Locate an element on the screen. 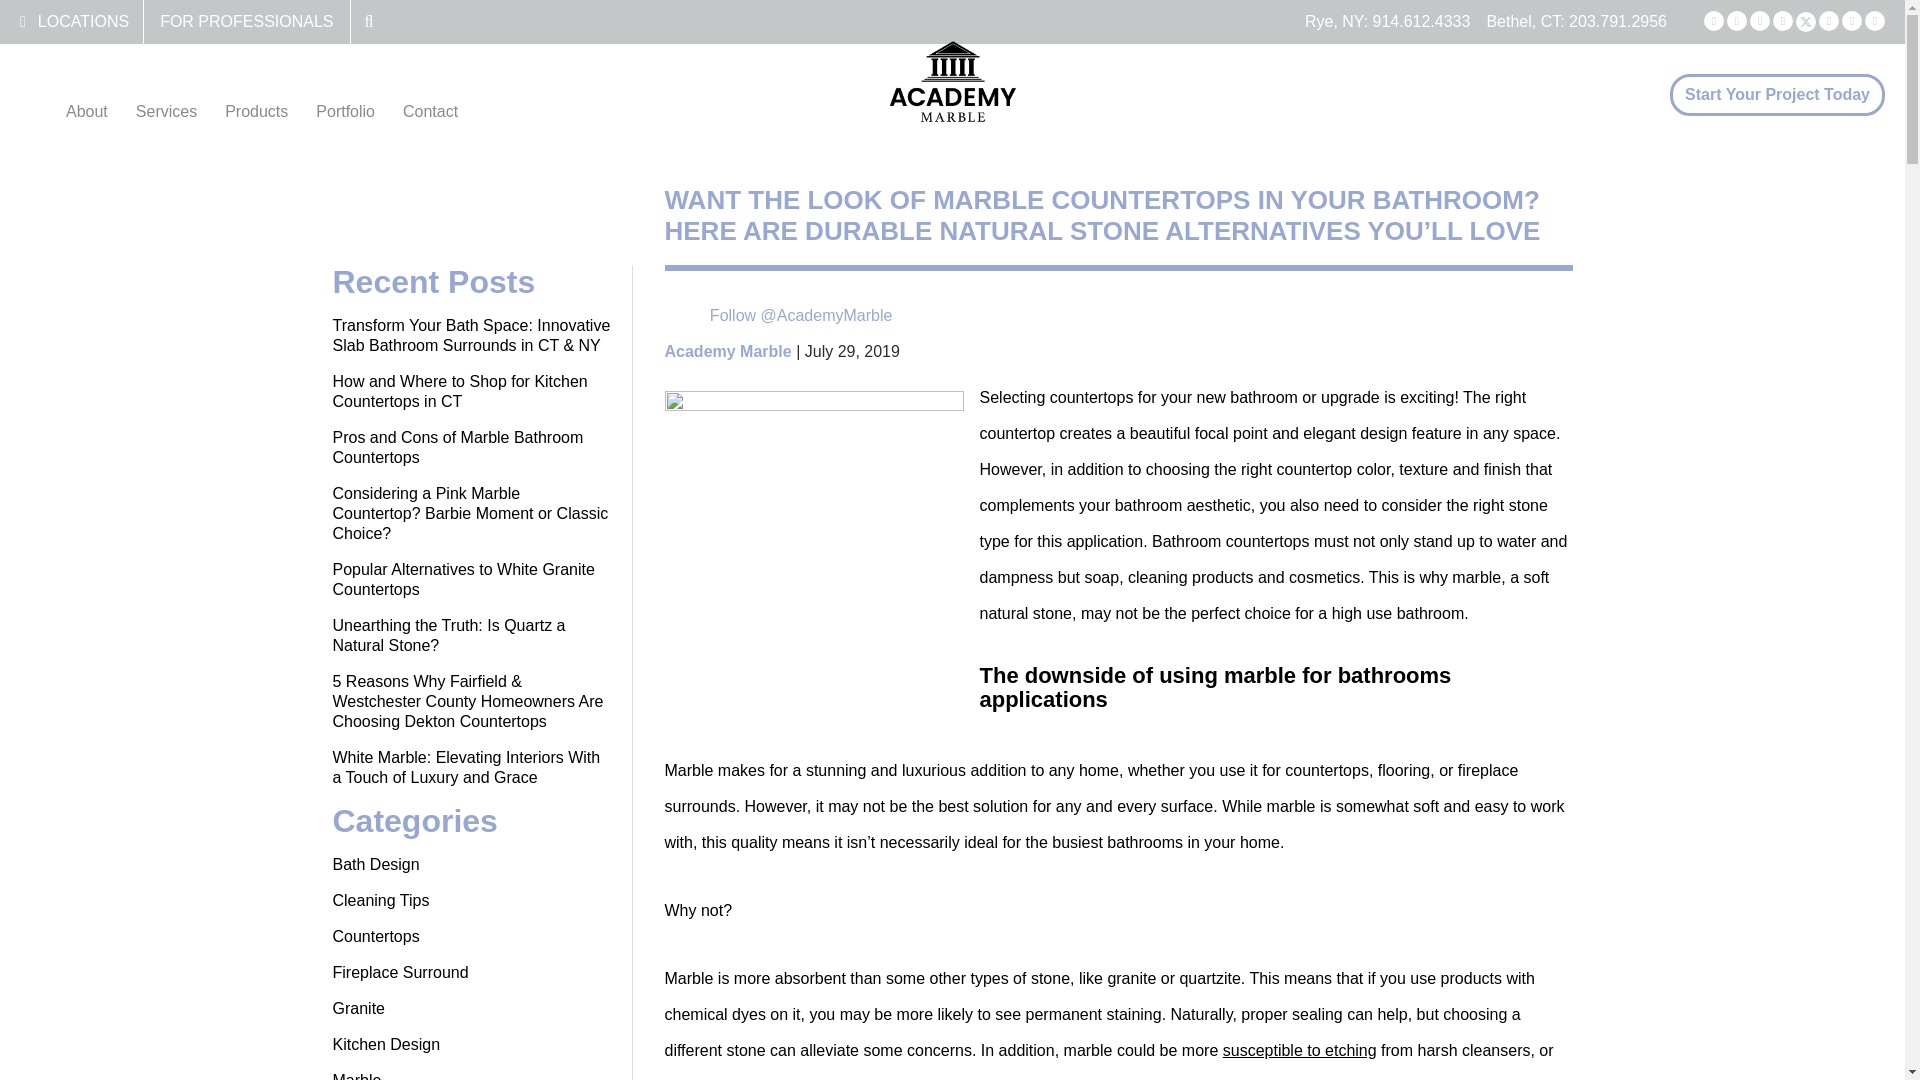  203.791.2956 is located at coordinates (1617, 21).